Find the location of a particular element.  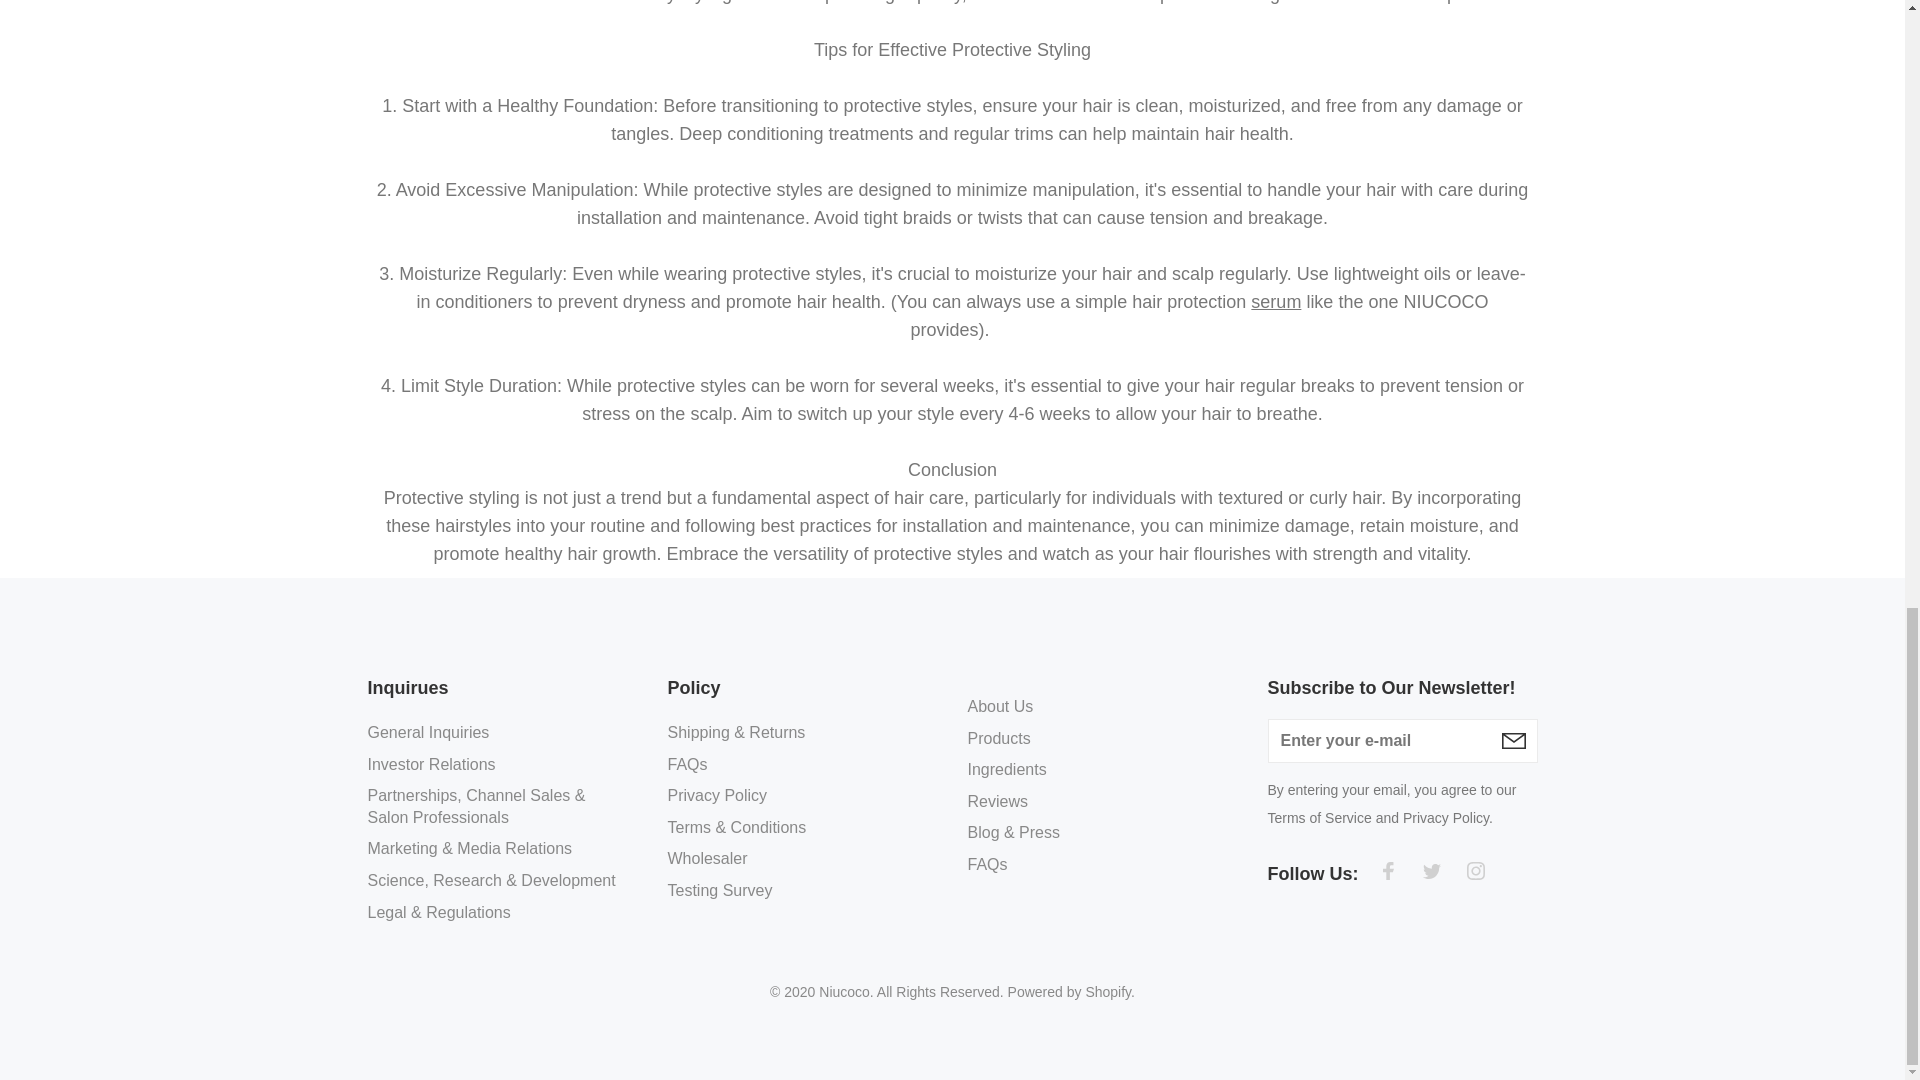

FAQs is located at coordinates (688, 764).